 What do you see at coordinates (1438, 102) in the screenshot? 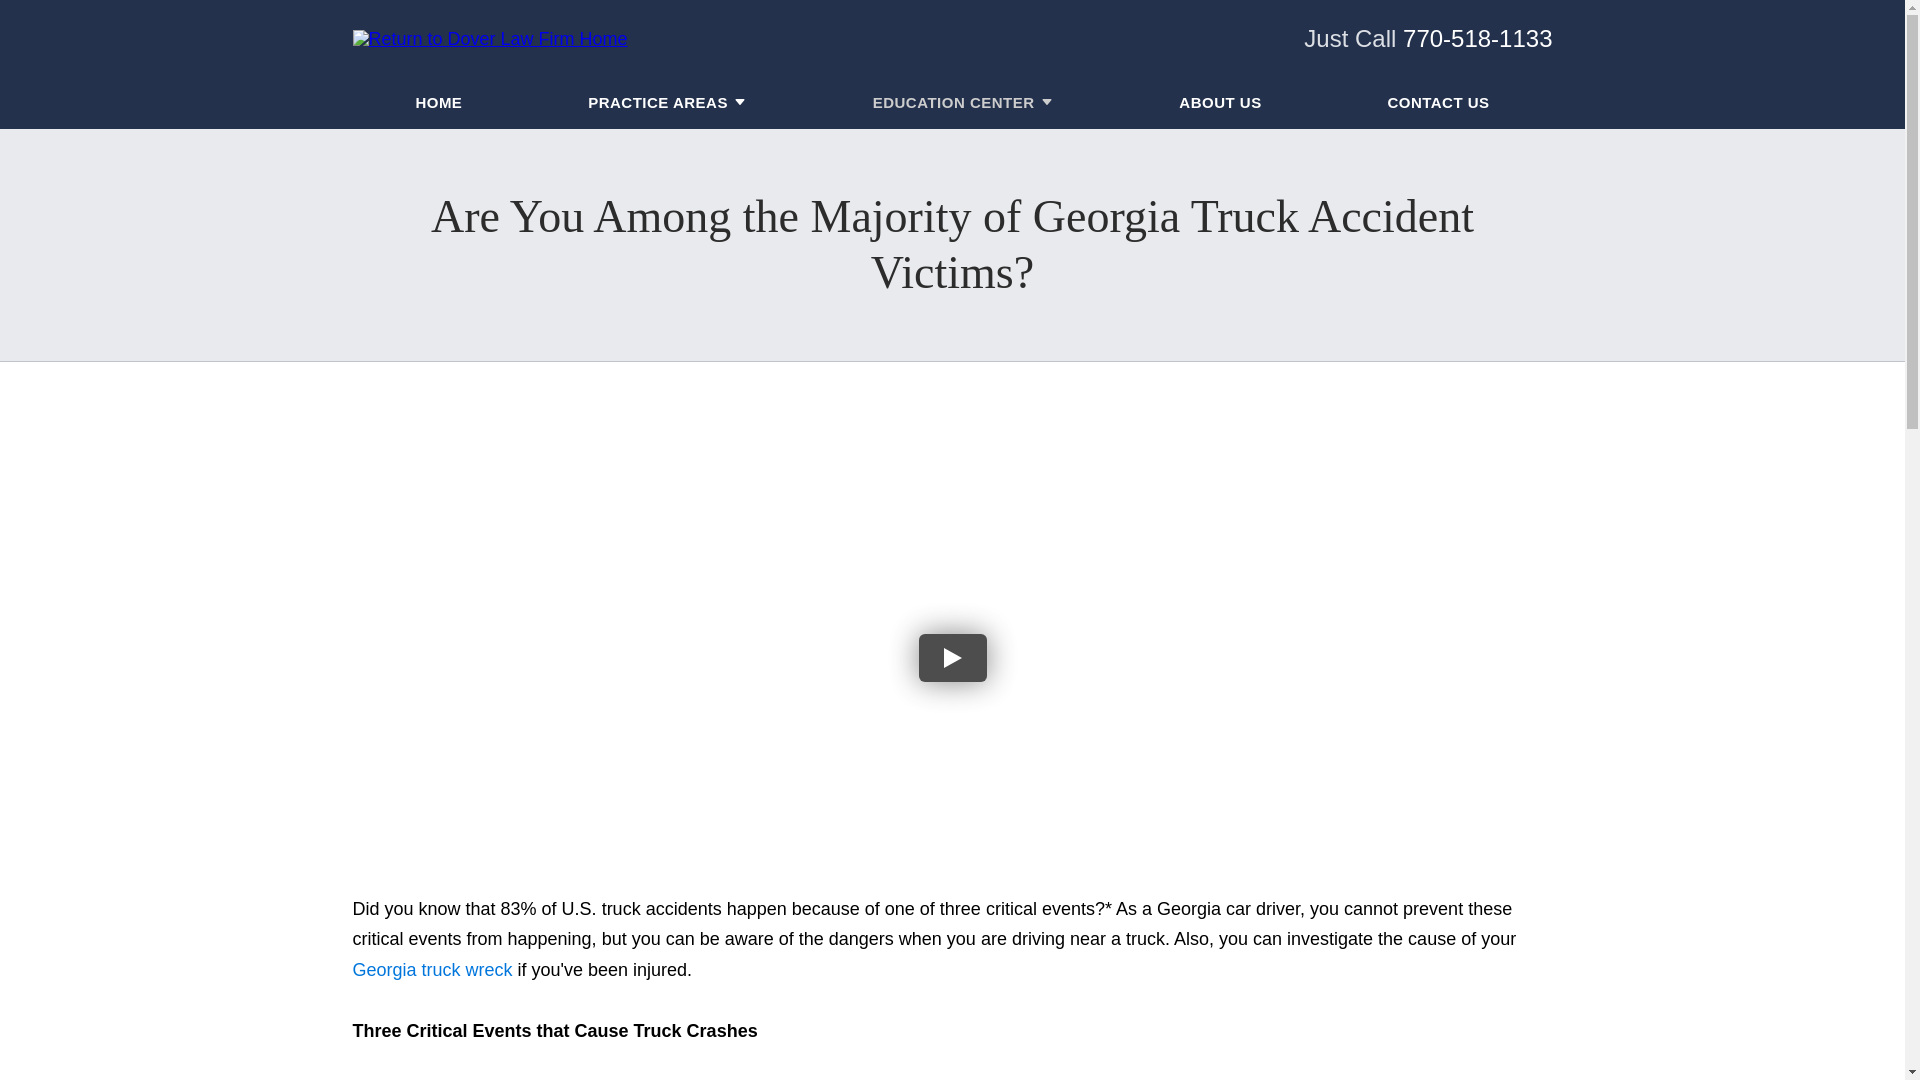
I see `CONTACT US` at bounding box center [1438, 102].